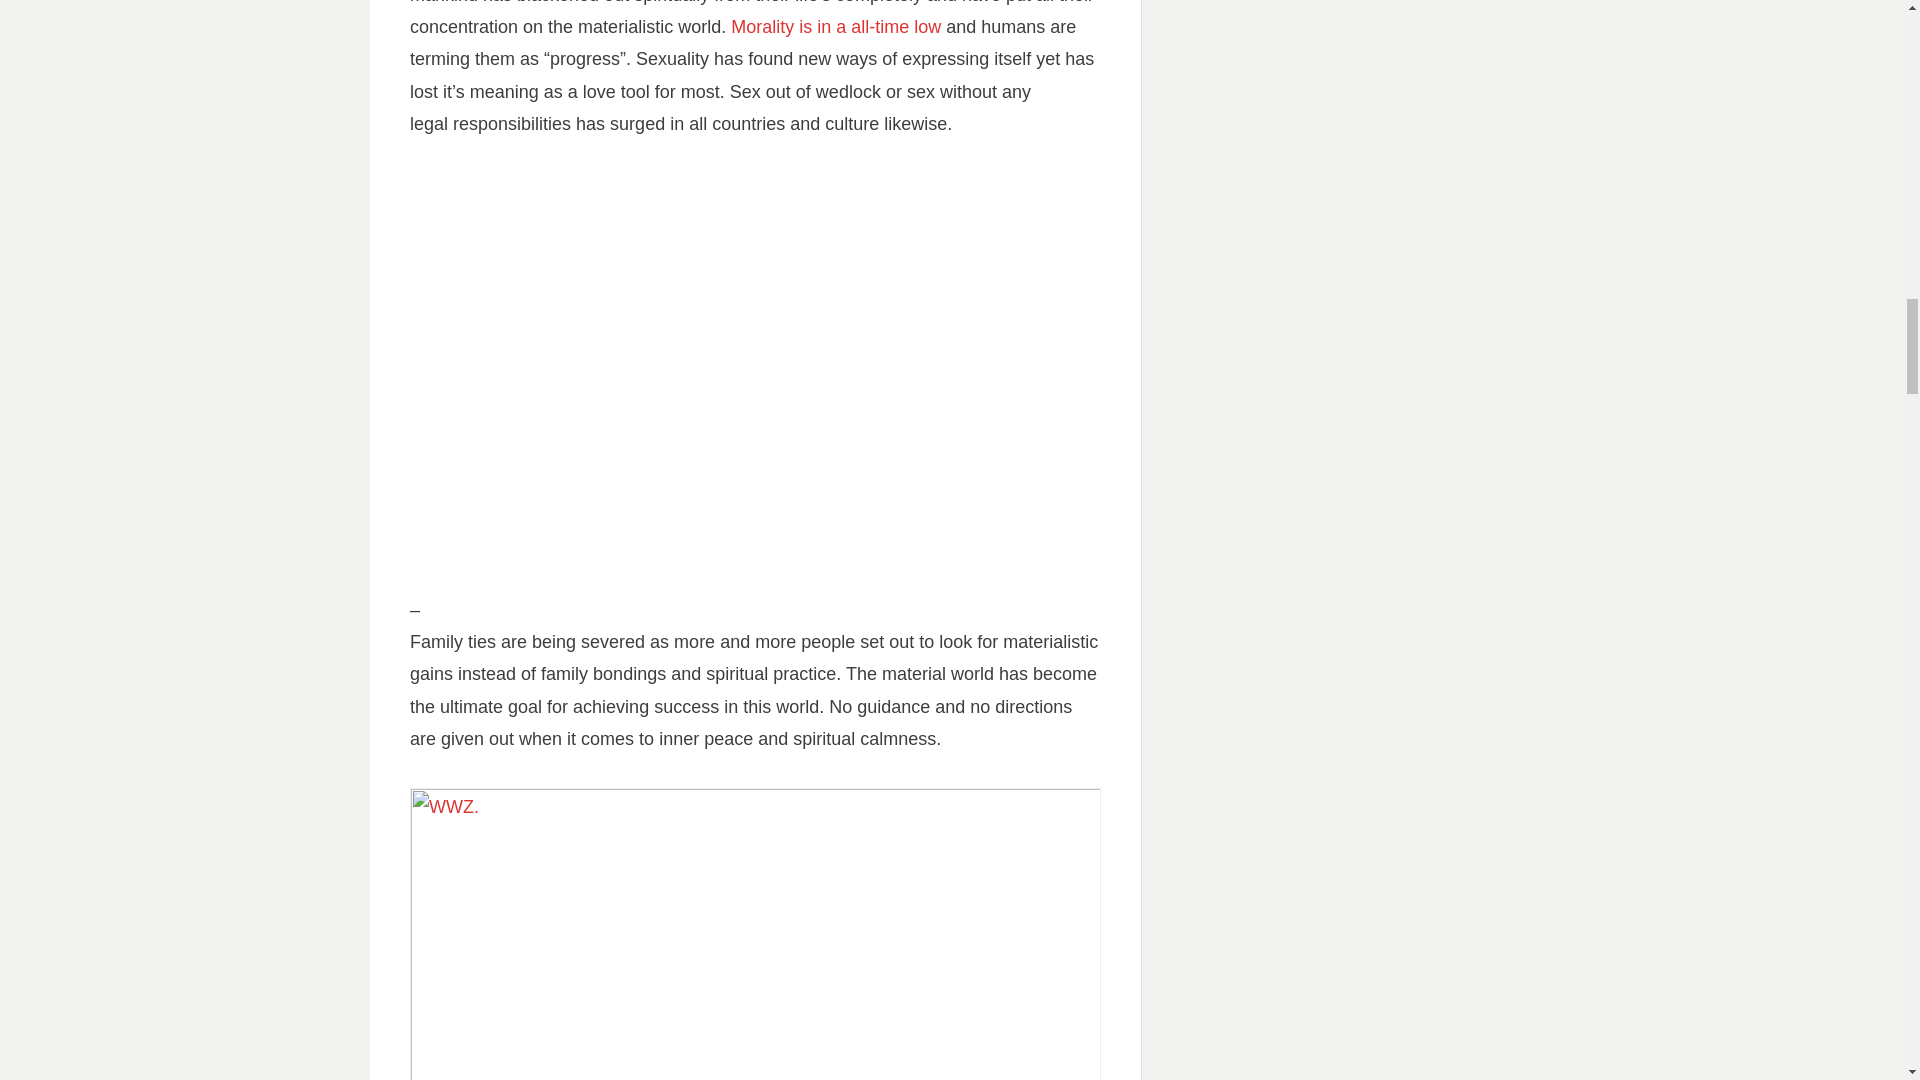 This screenshot has height=1080, width=1920. What do you see at coordinates (836, 26) in the screenshot?
I see `Morality is in a all-time low` at bounding box center [836, 26].